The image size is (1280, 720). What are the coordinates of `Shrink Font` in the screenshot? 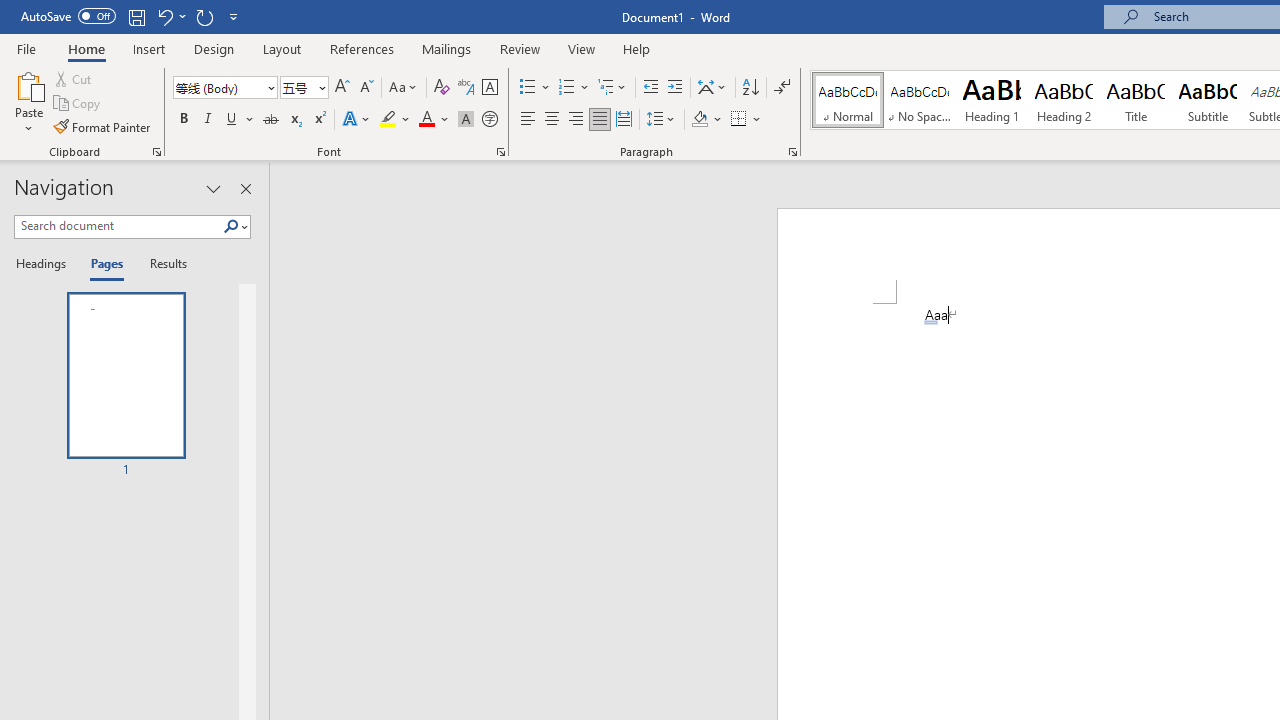 It's located at (366, 88).